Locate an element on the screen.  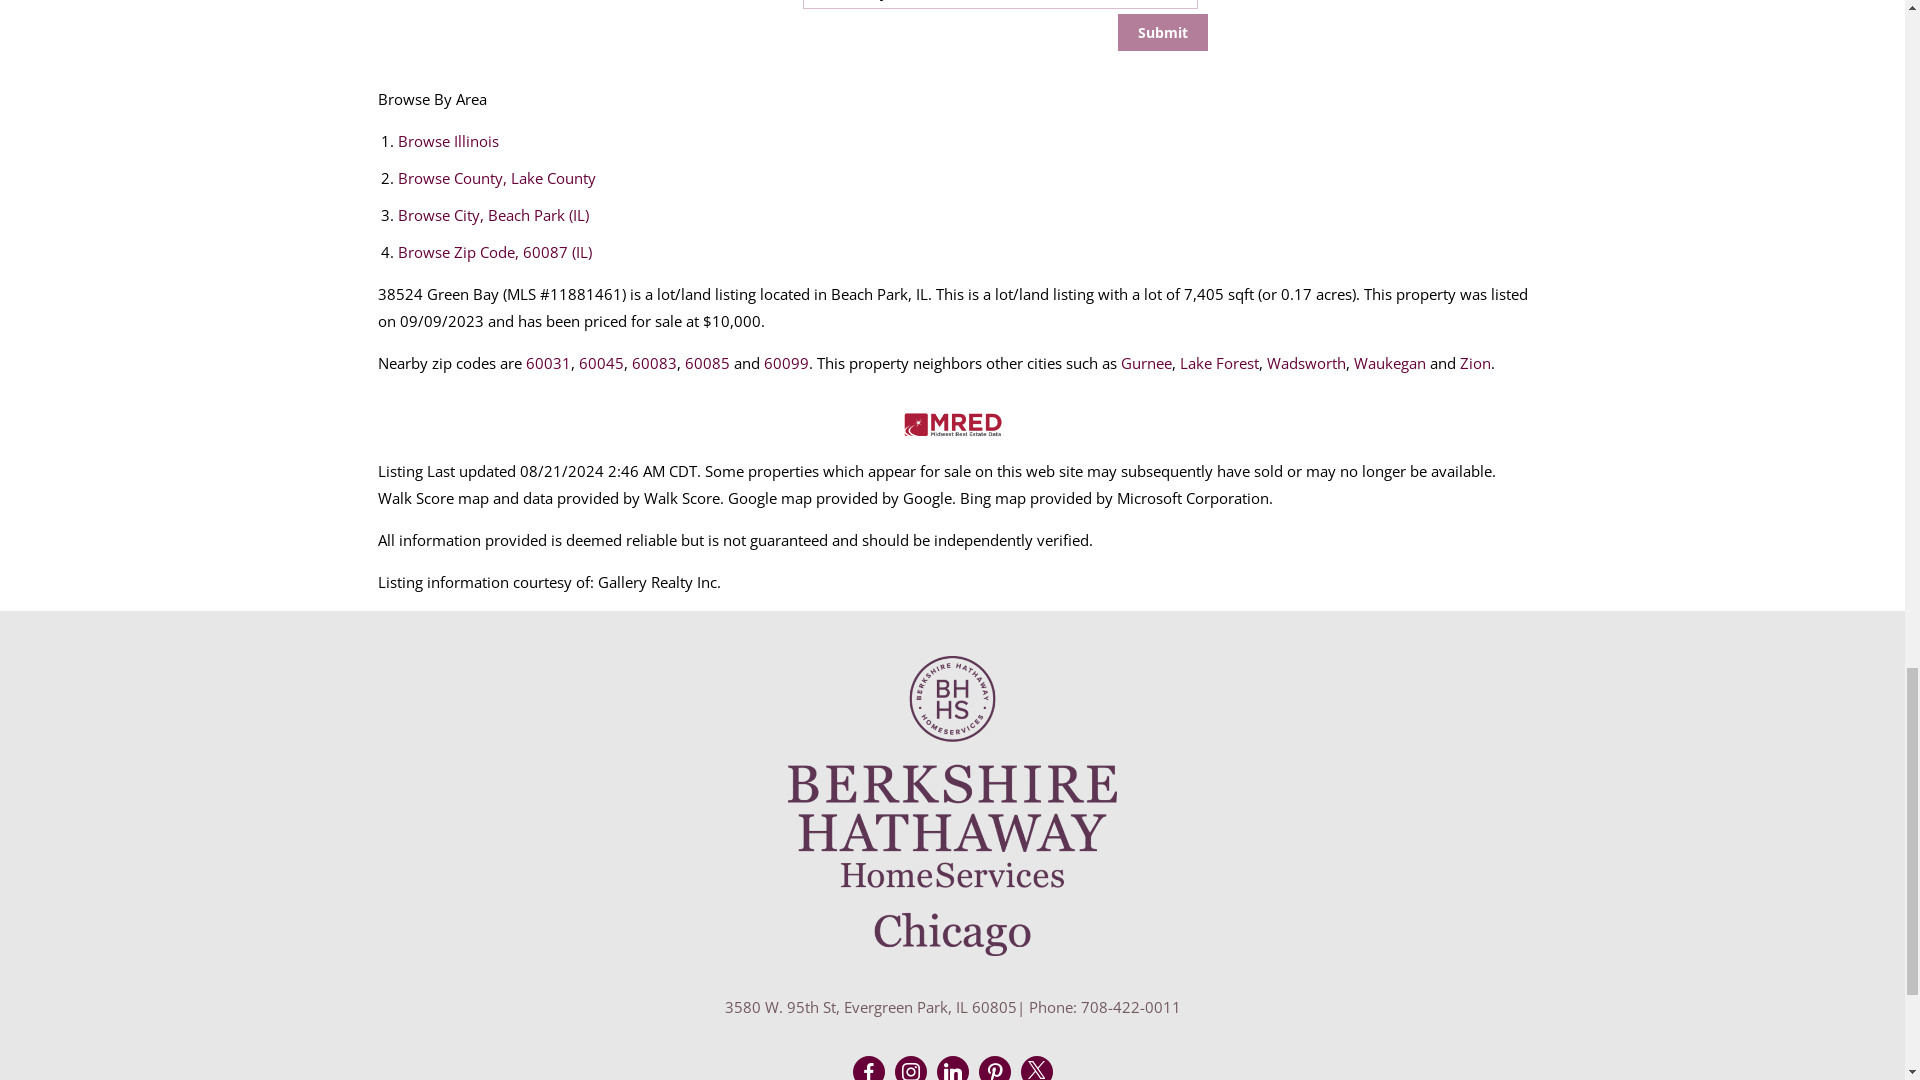
Visit us on X is located at coordinates (1036, 1070).